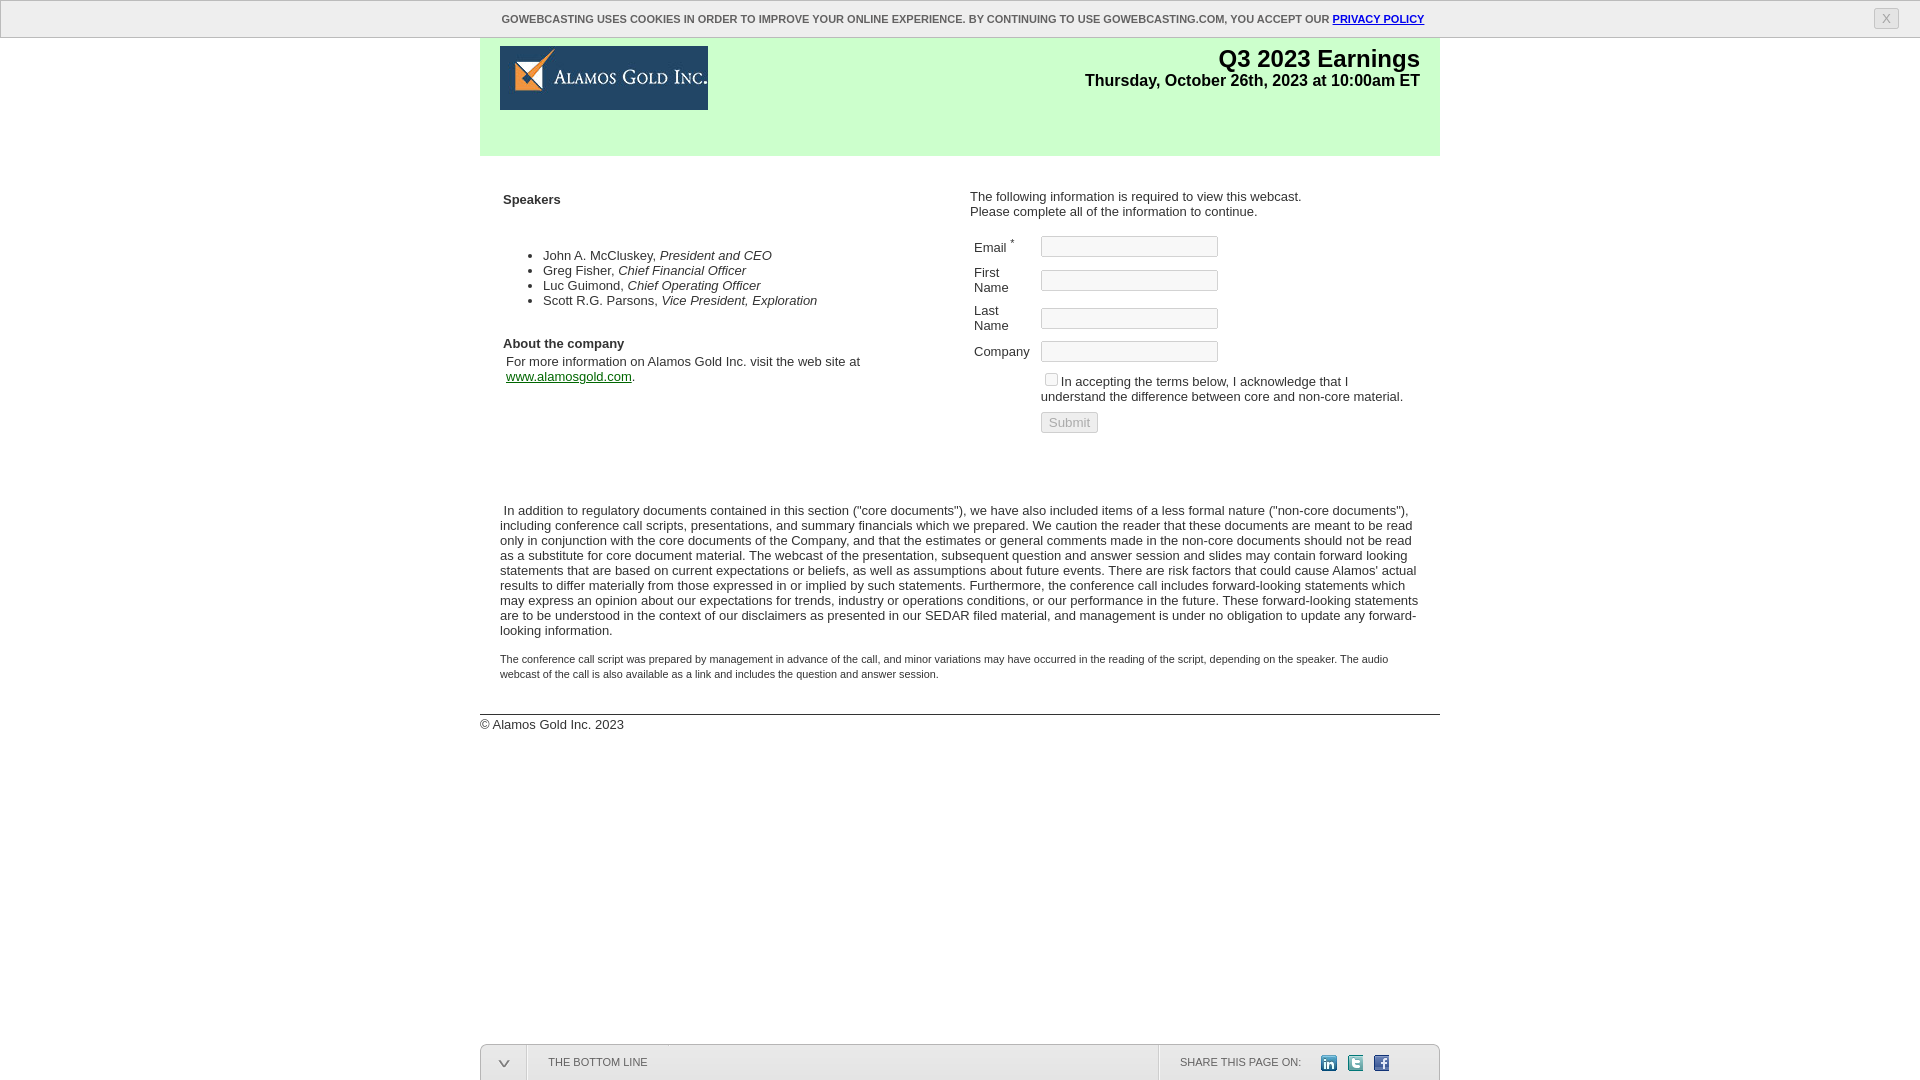  What do you see at coordinates (1378, 18) in the screenshot?
I see `PRIVACY POLICY` at bounding box center [1378, 18].